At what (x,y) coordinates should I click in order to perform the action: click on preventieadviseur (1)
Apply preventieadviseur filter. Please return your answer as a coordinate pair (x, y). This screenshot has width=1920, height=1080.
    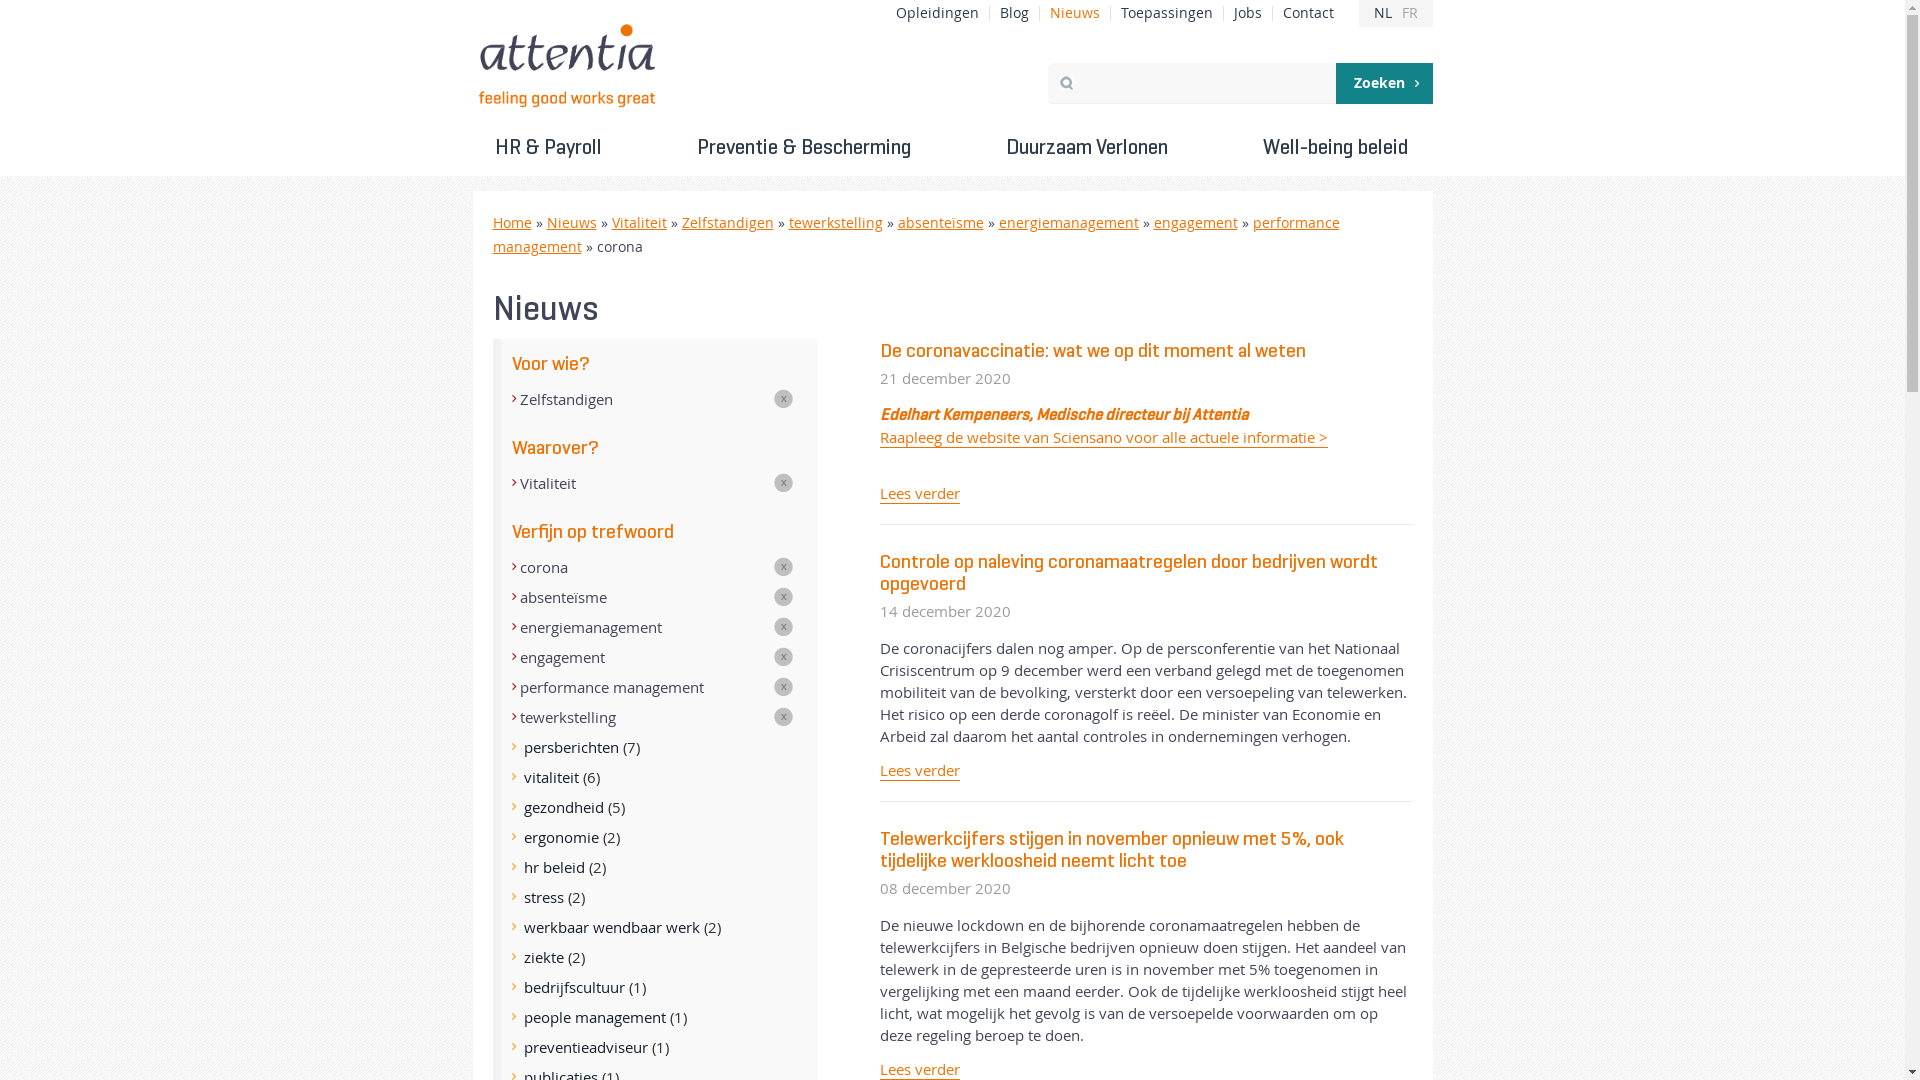
    Looking at the image, I should click on (656, 1047).